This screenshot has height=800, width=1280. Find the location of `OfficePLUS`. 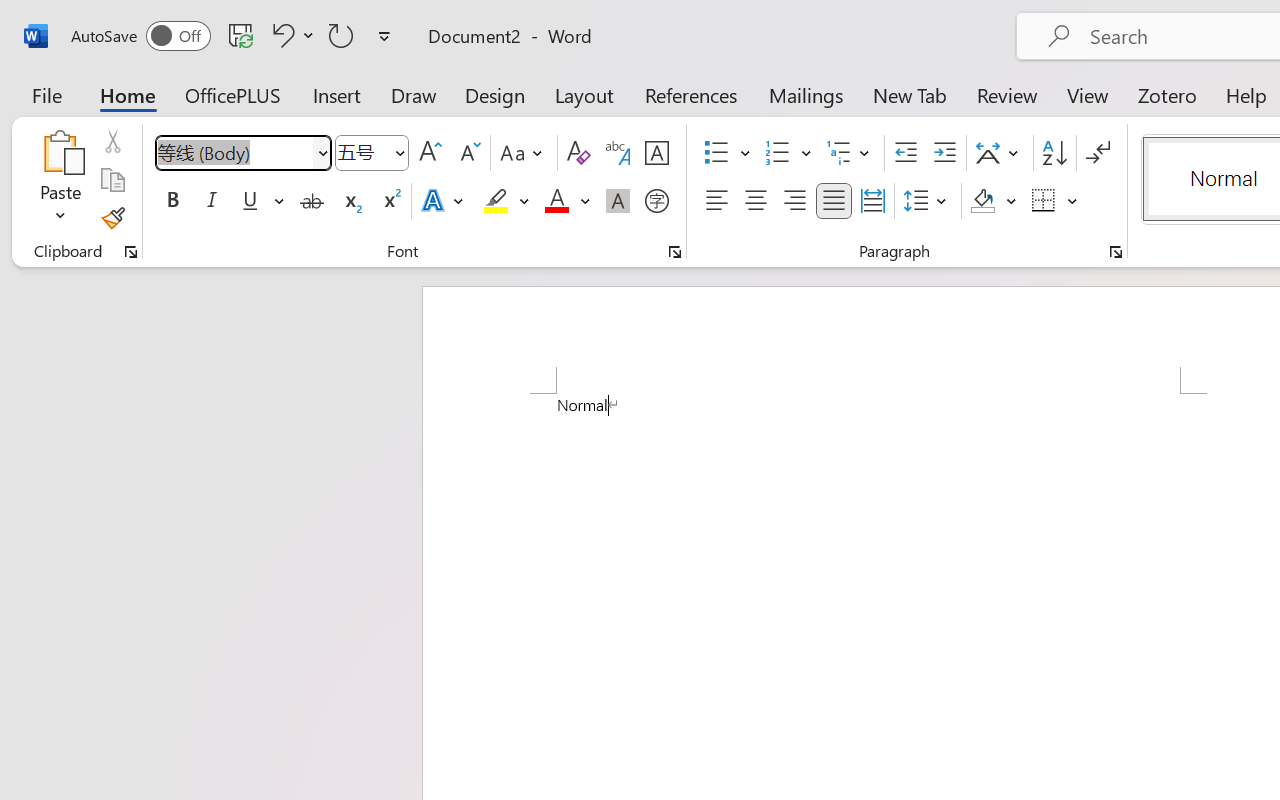

OfficePLUS is located at coordinates (233, 94).